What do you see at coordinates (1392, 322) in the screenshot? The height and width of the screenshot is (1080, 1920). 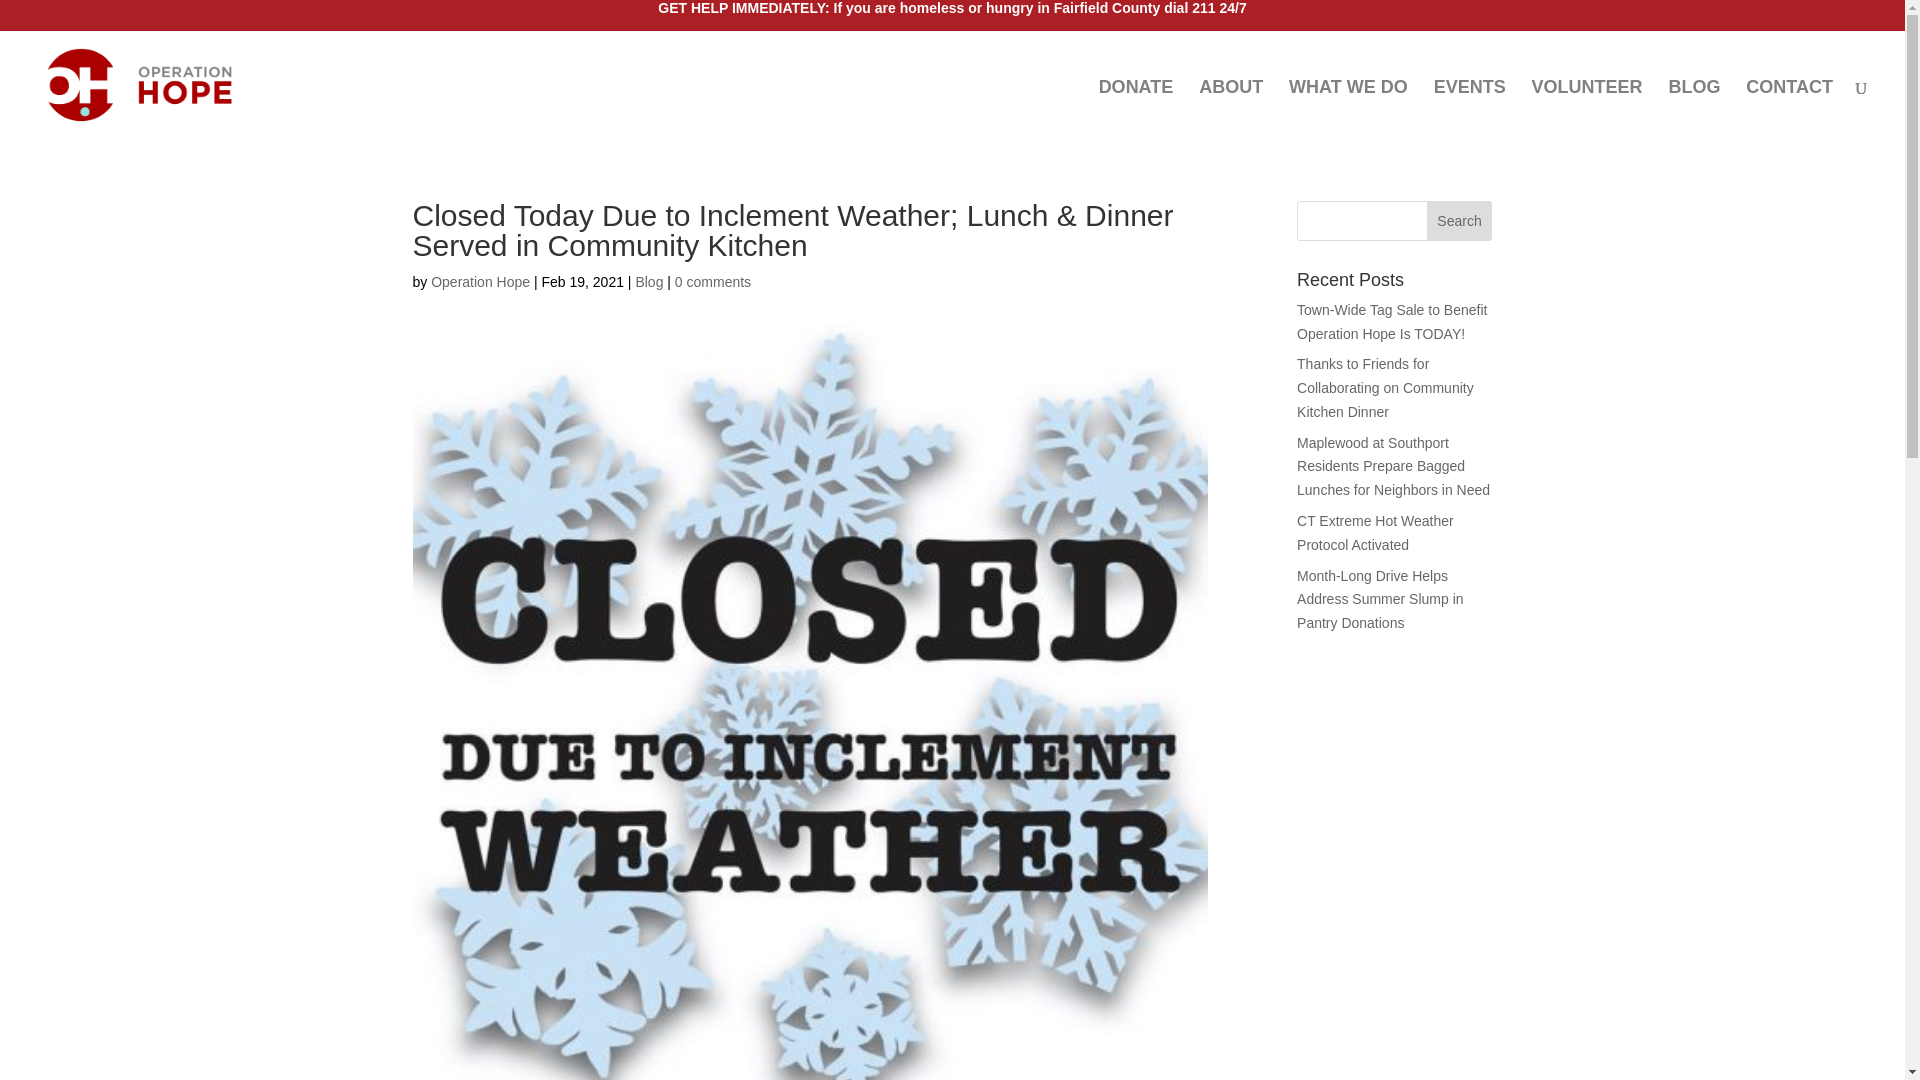 I see `Town-Wide Tag Sale to Benefit Operation Hope Is TODAY!` at bounding box center [1392, 322].